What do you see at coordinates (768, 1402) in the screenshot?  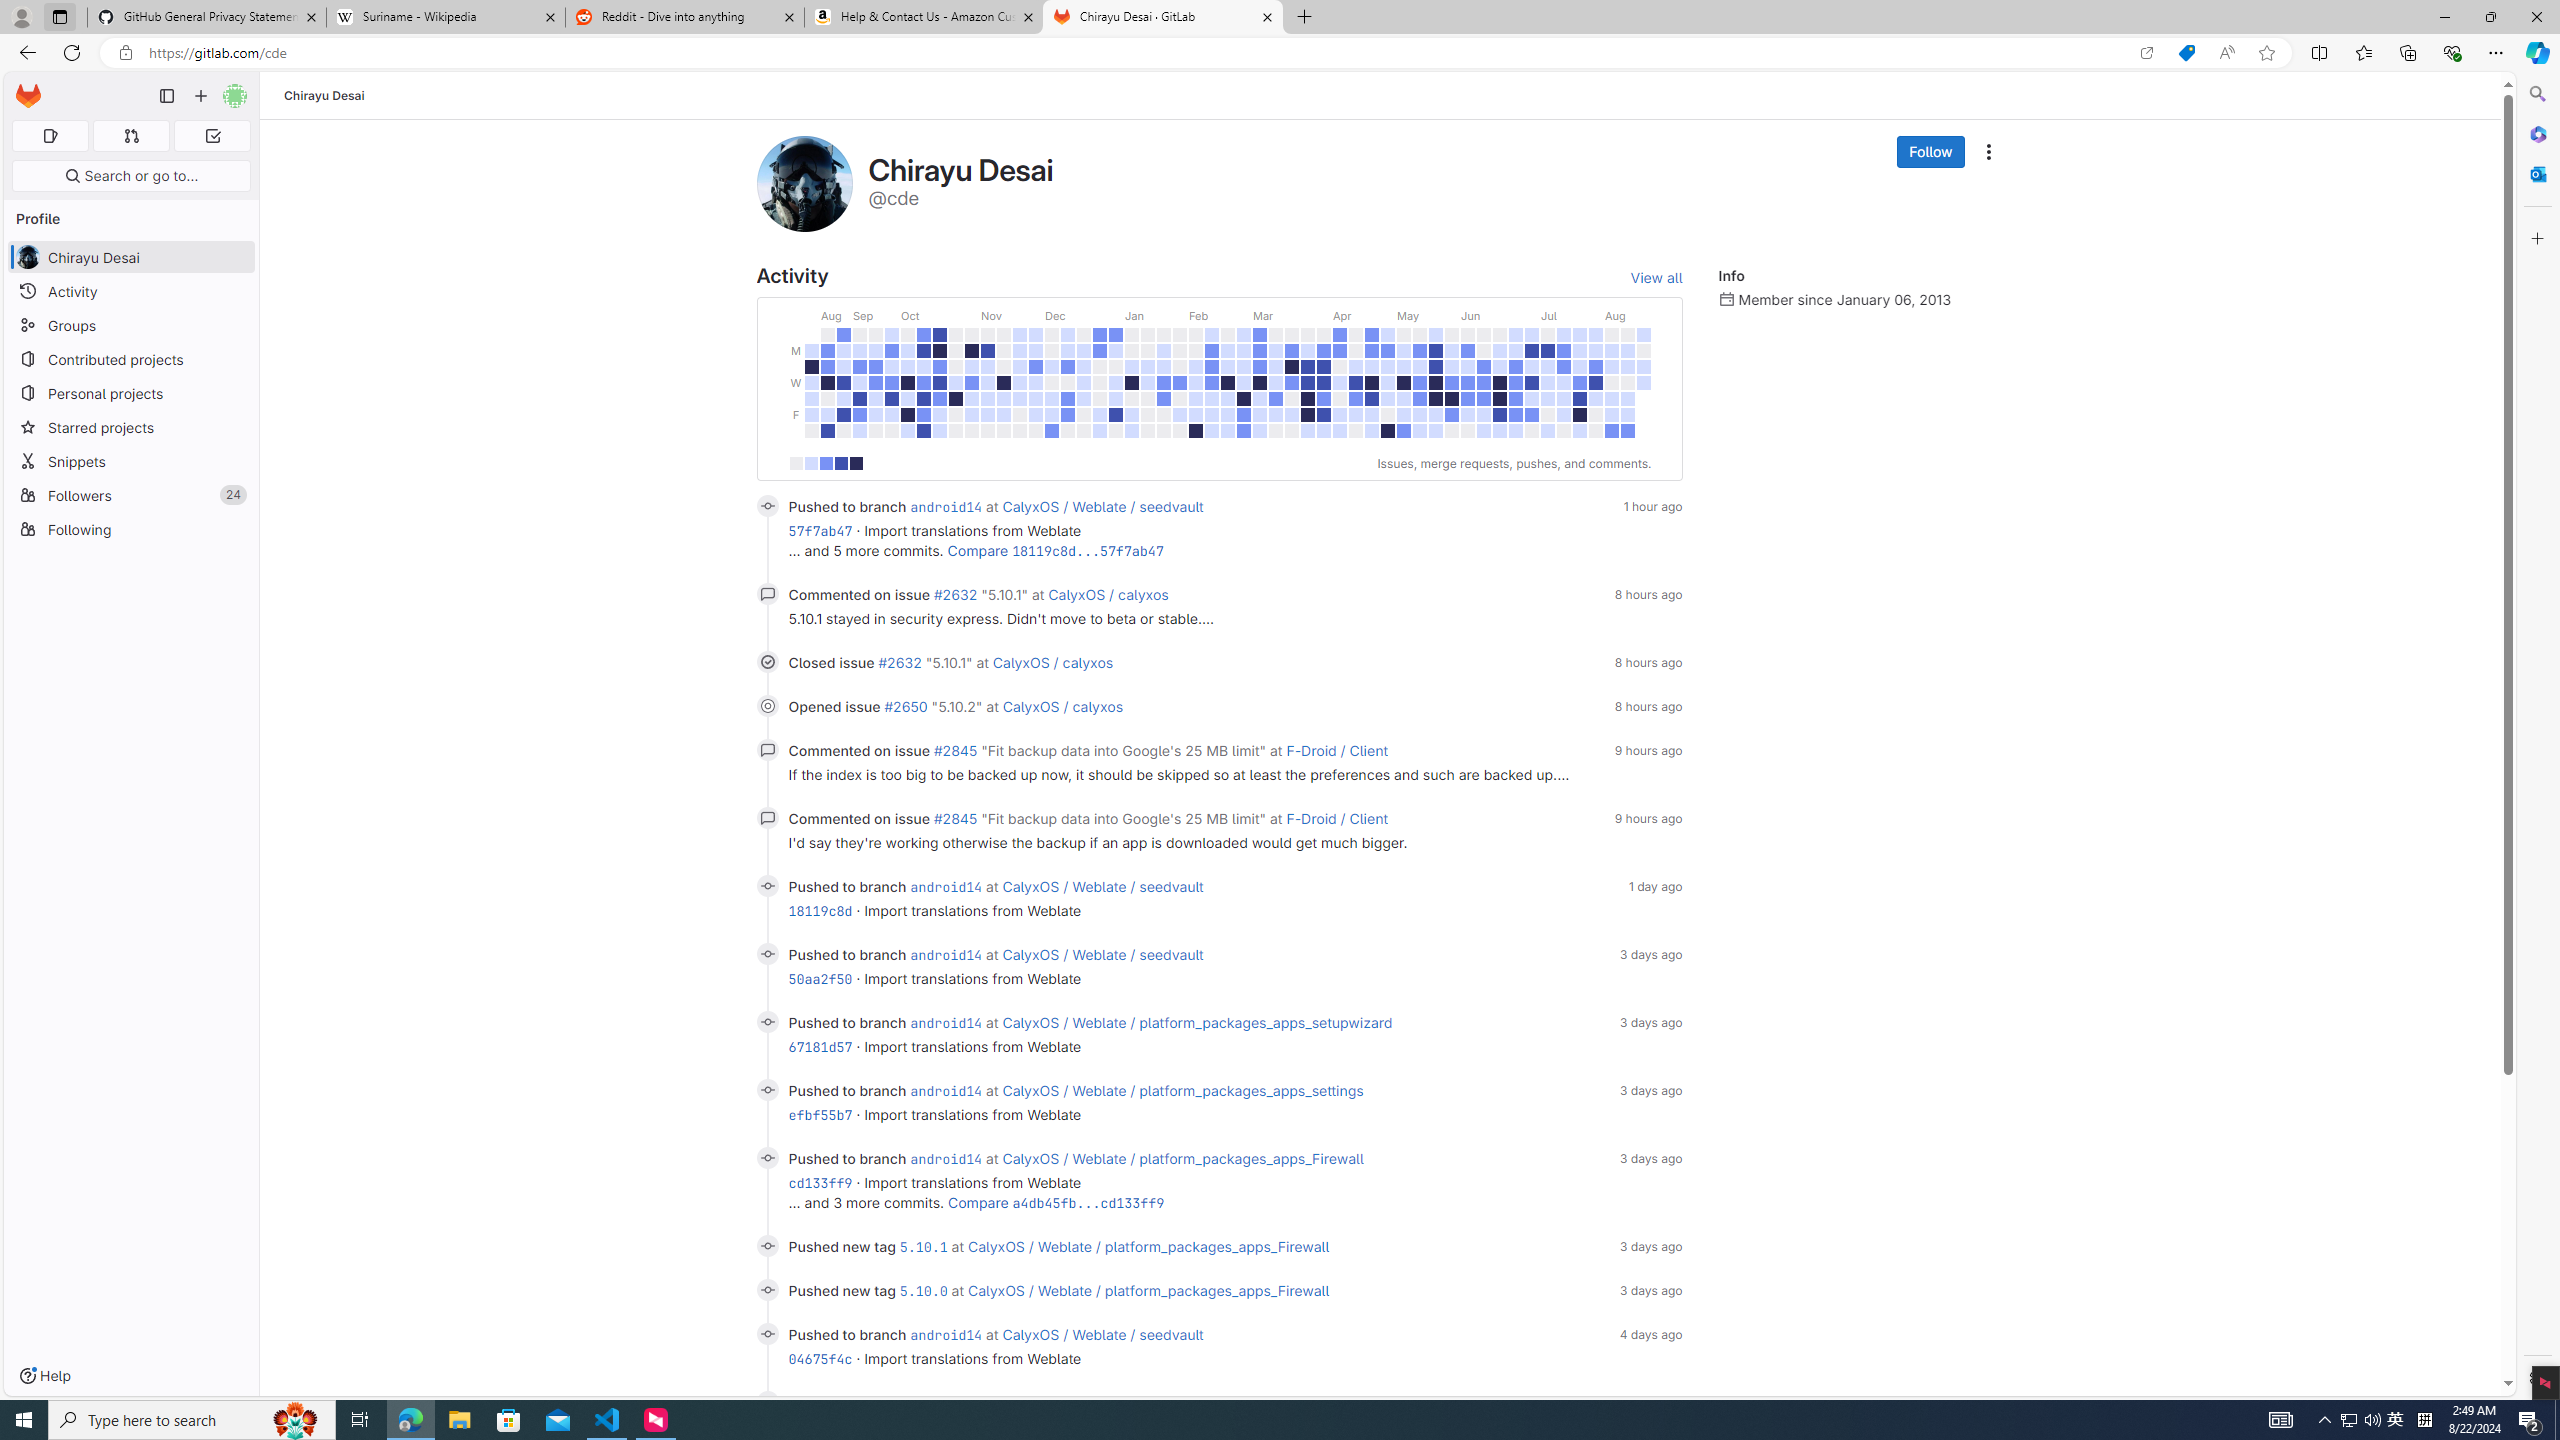 I see `Class: s14` at bounding box center [768, 1402].